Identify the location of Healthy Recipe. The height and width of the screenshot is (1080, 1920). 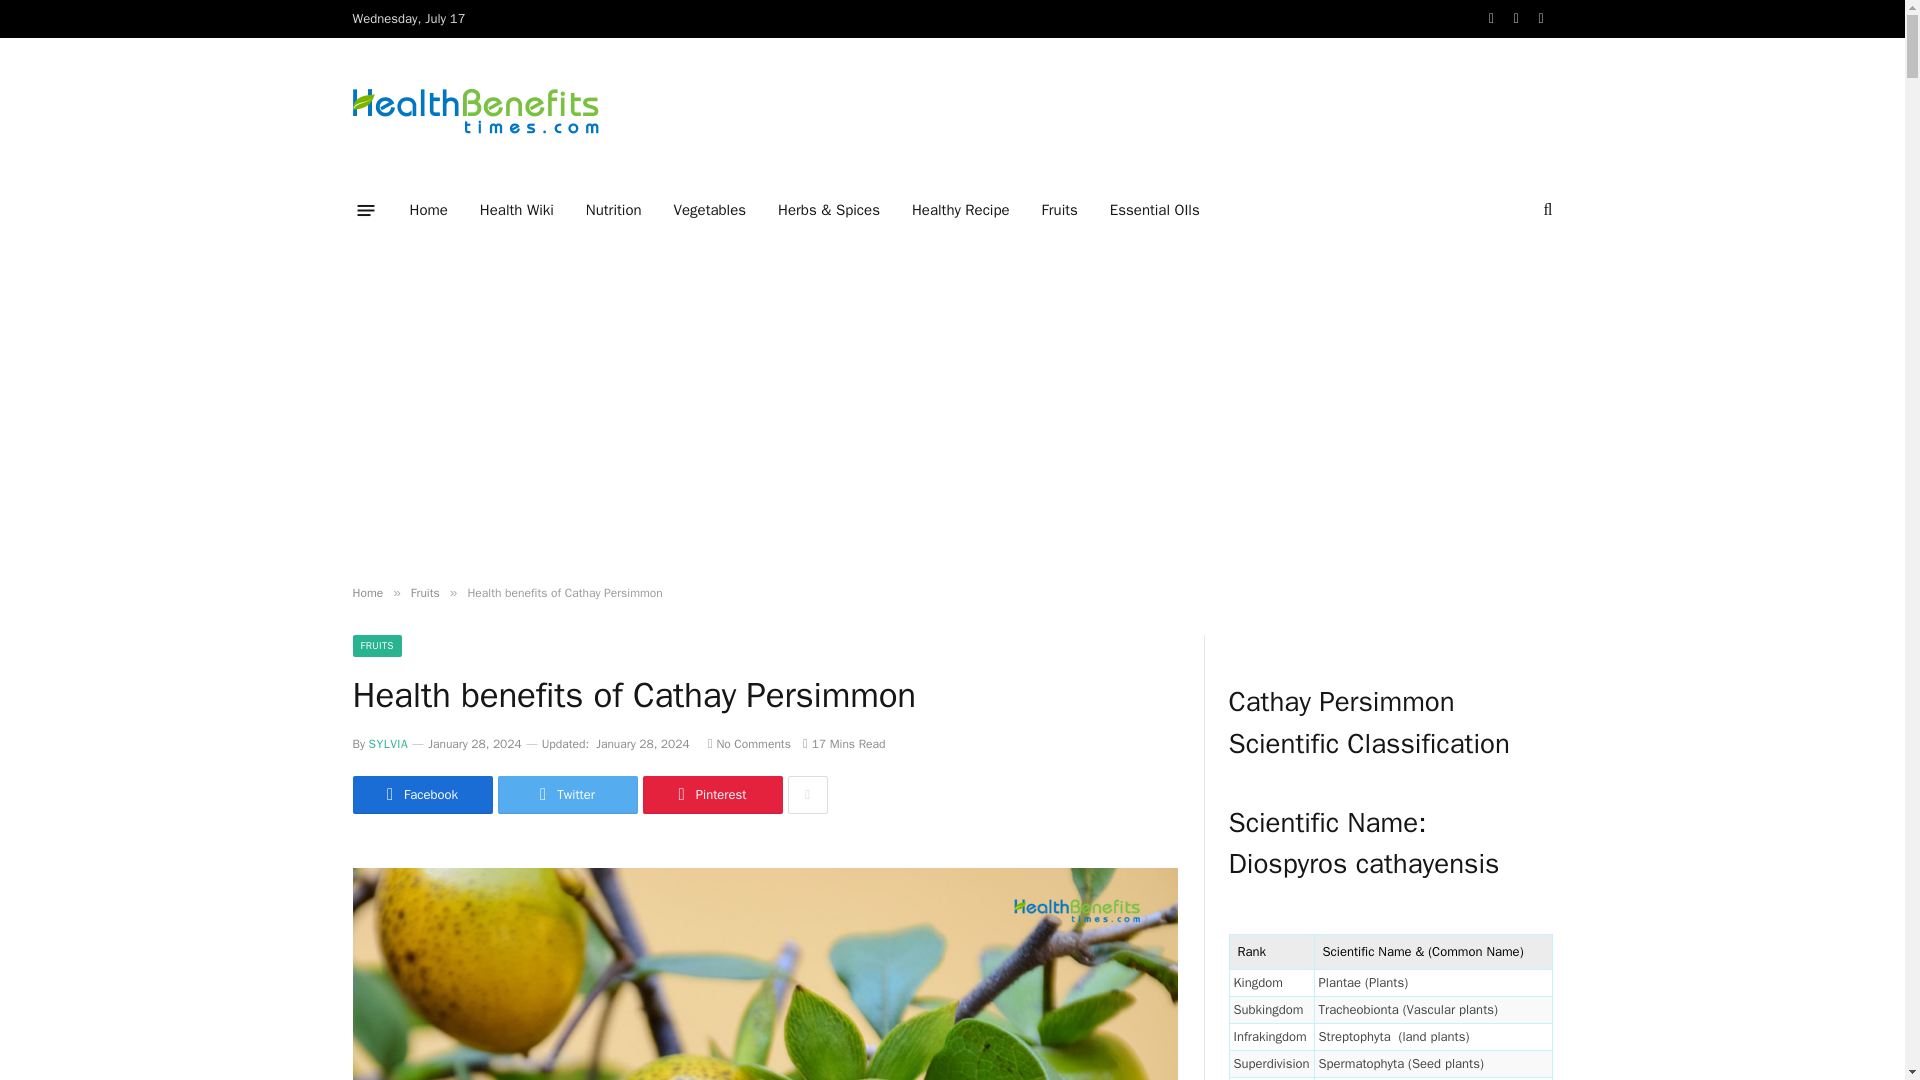
(960, 210).